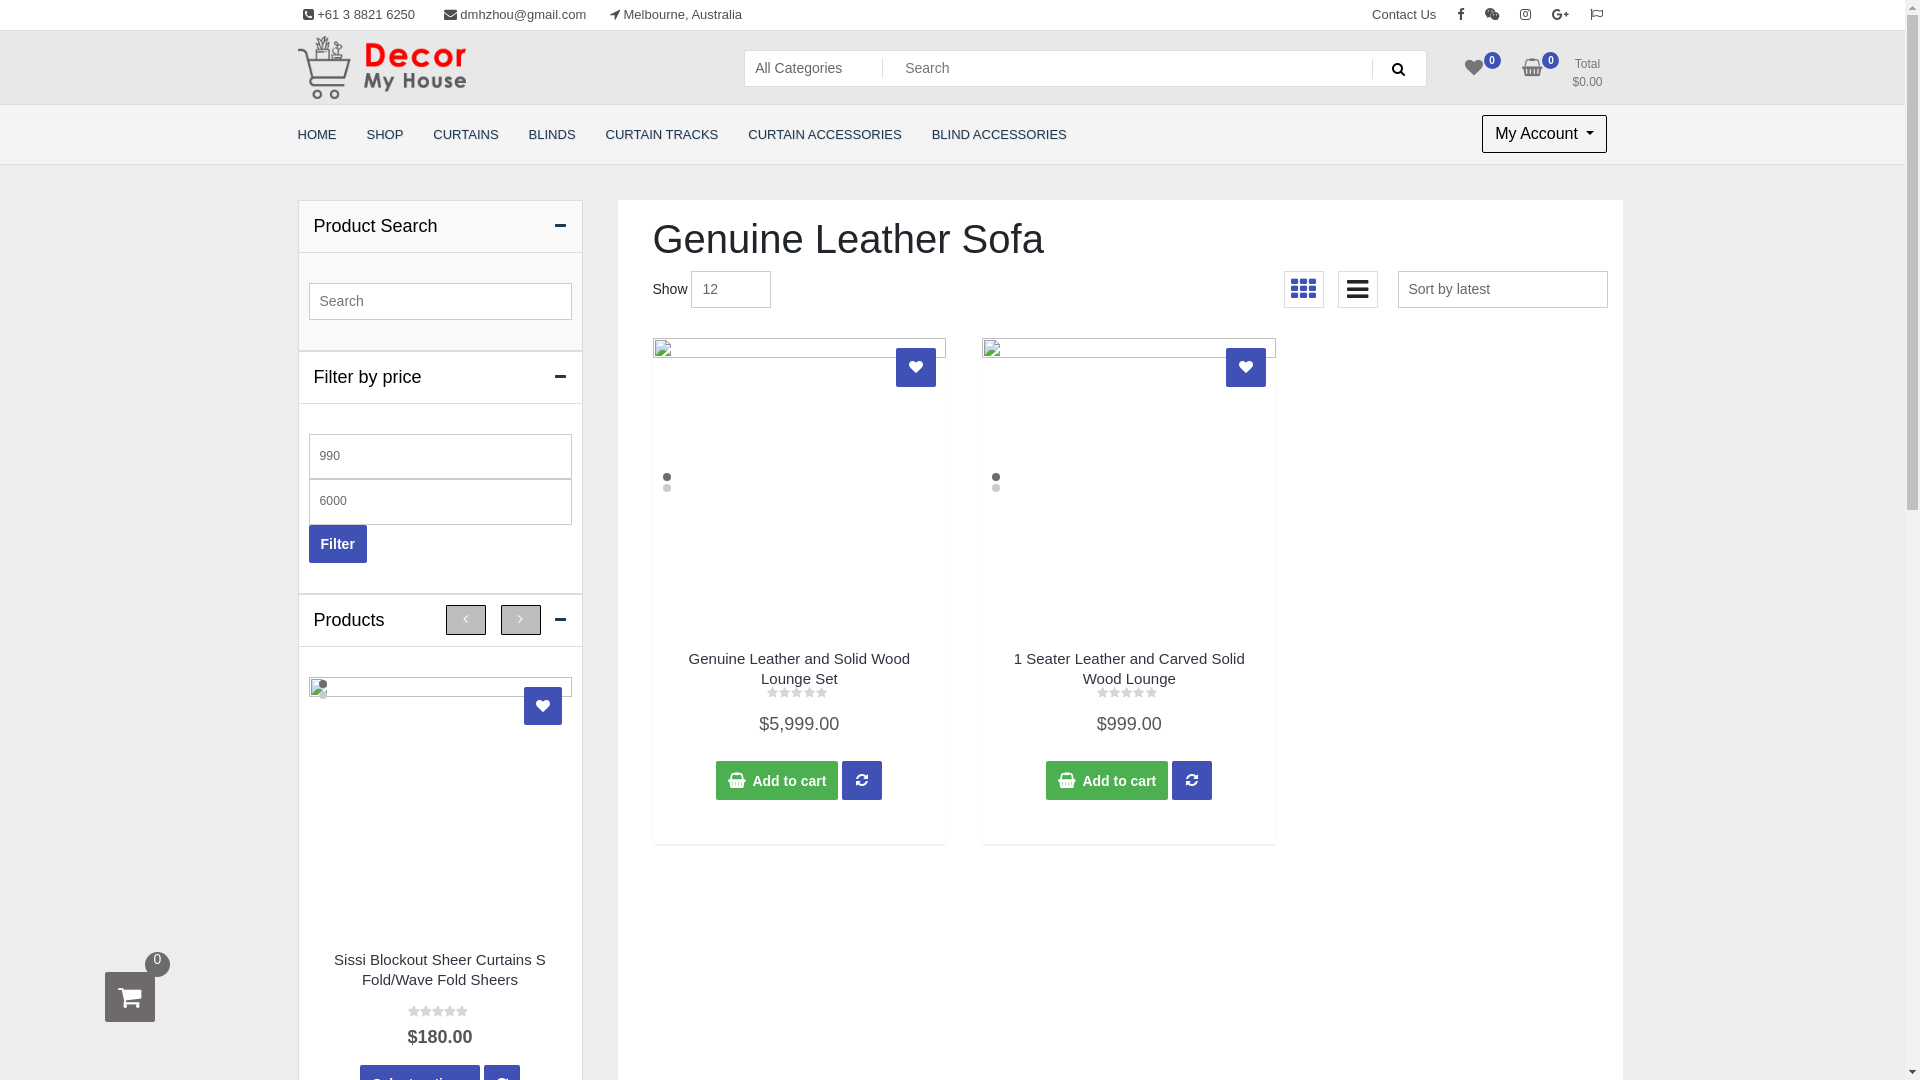  What do you see at coordinates (799, 690) in the screenshot?
I see `Genuine Leather and Solid Wood Lounge Set
$5,999.00` at bounding box center [799, 690].